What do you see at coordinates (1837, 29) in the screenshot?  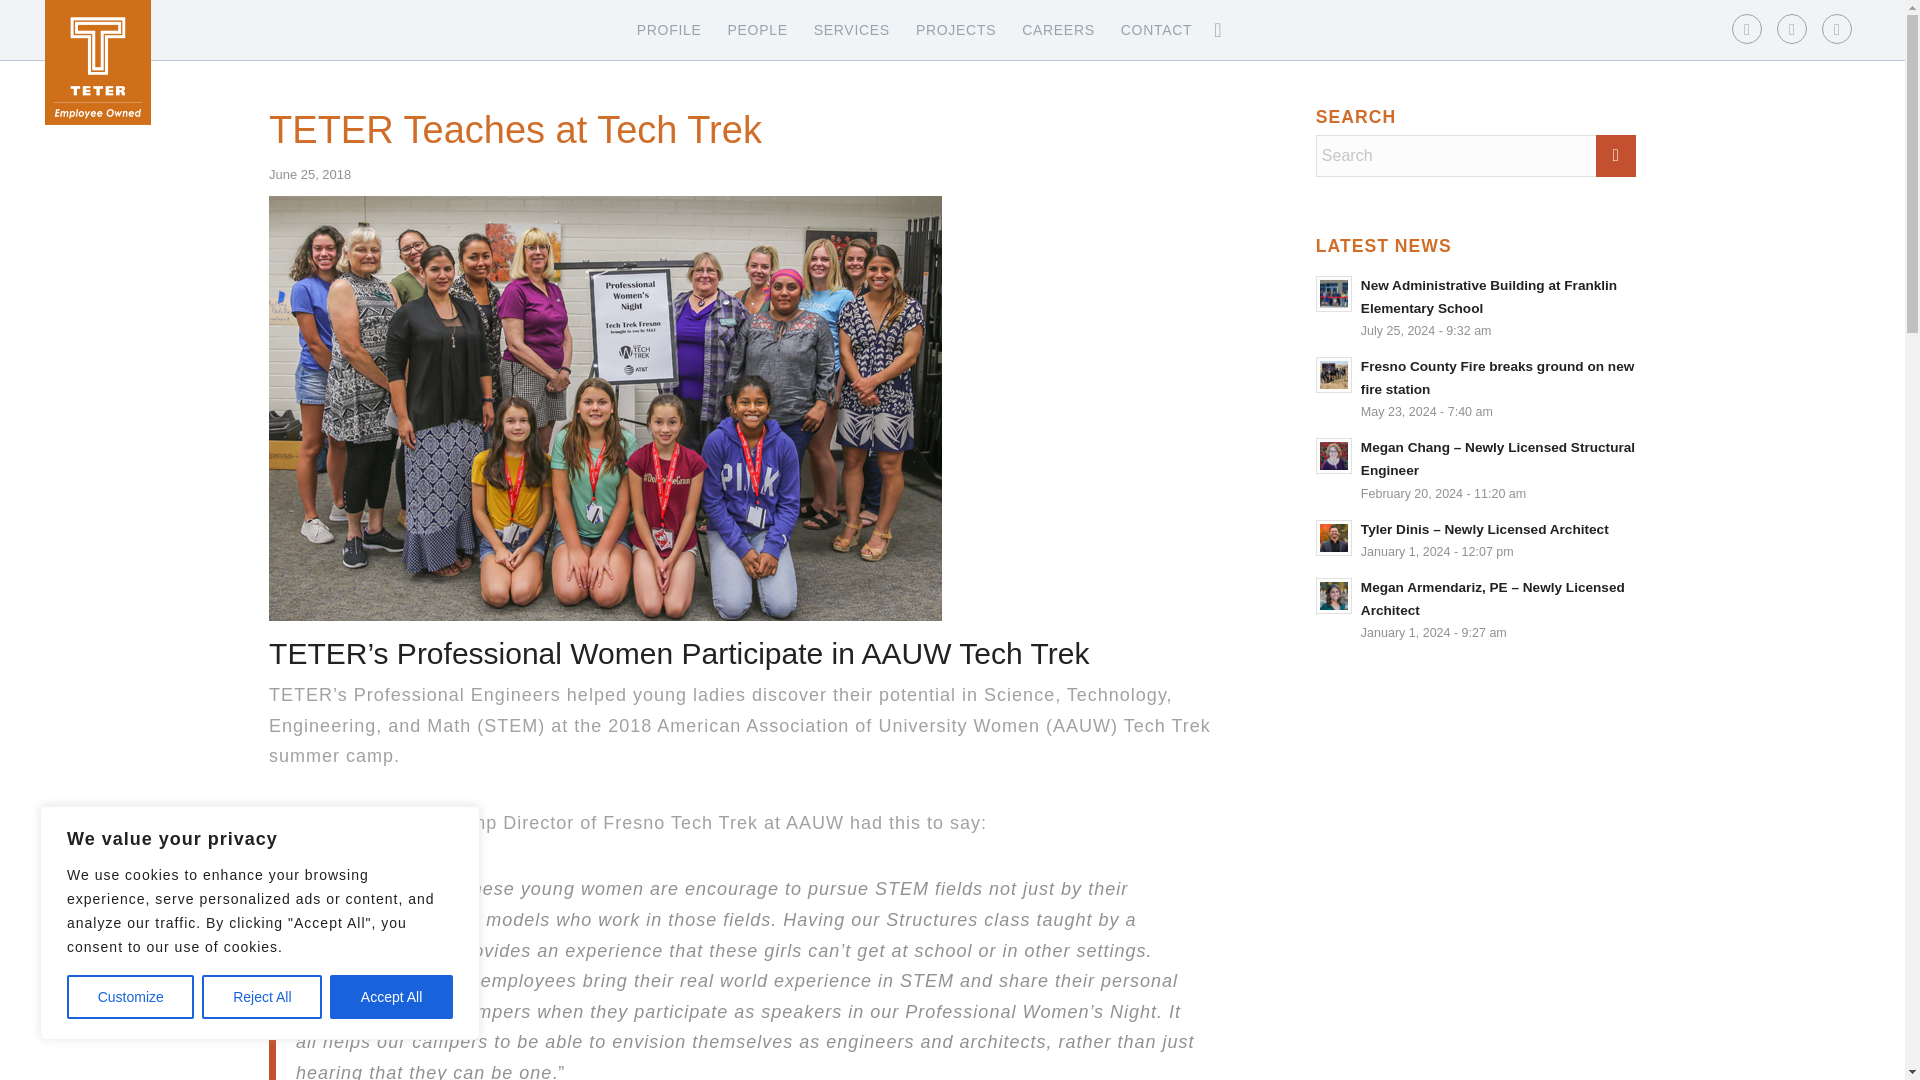 I see `Instagram` at bounding box center [1837, 29].